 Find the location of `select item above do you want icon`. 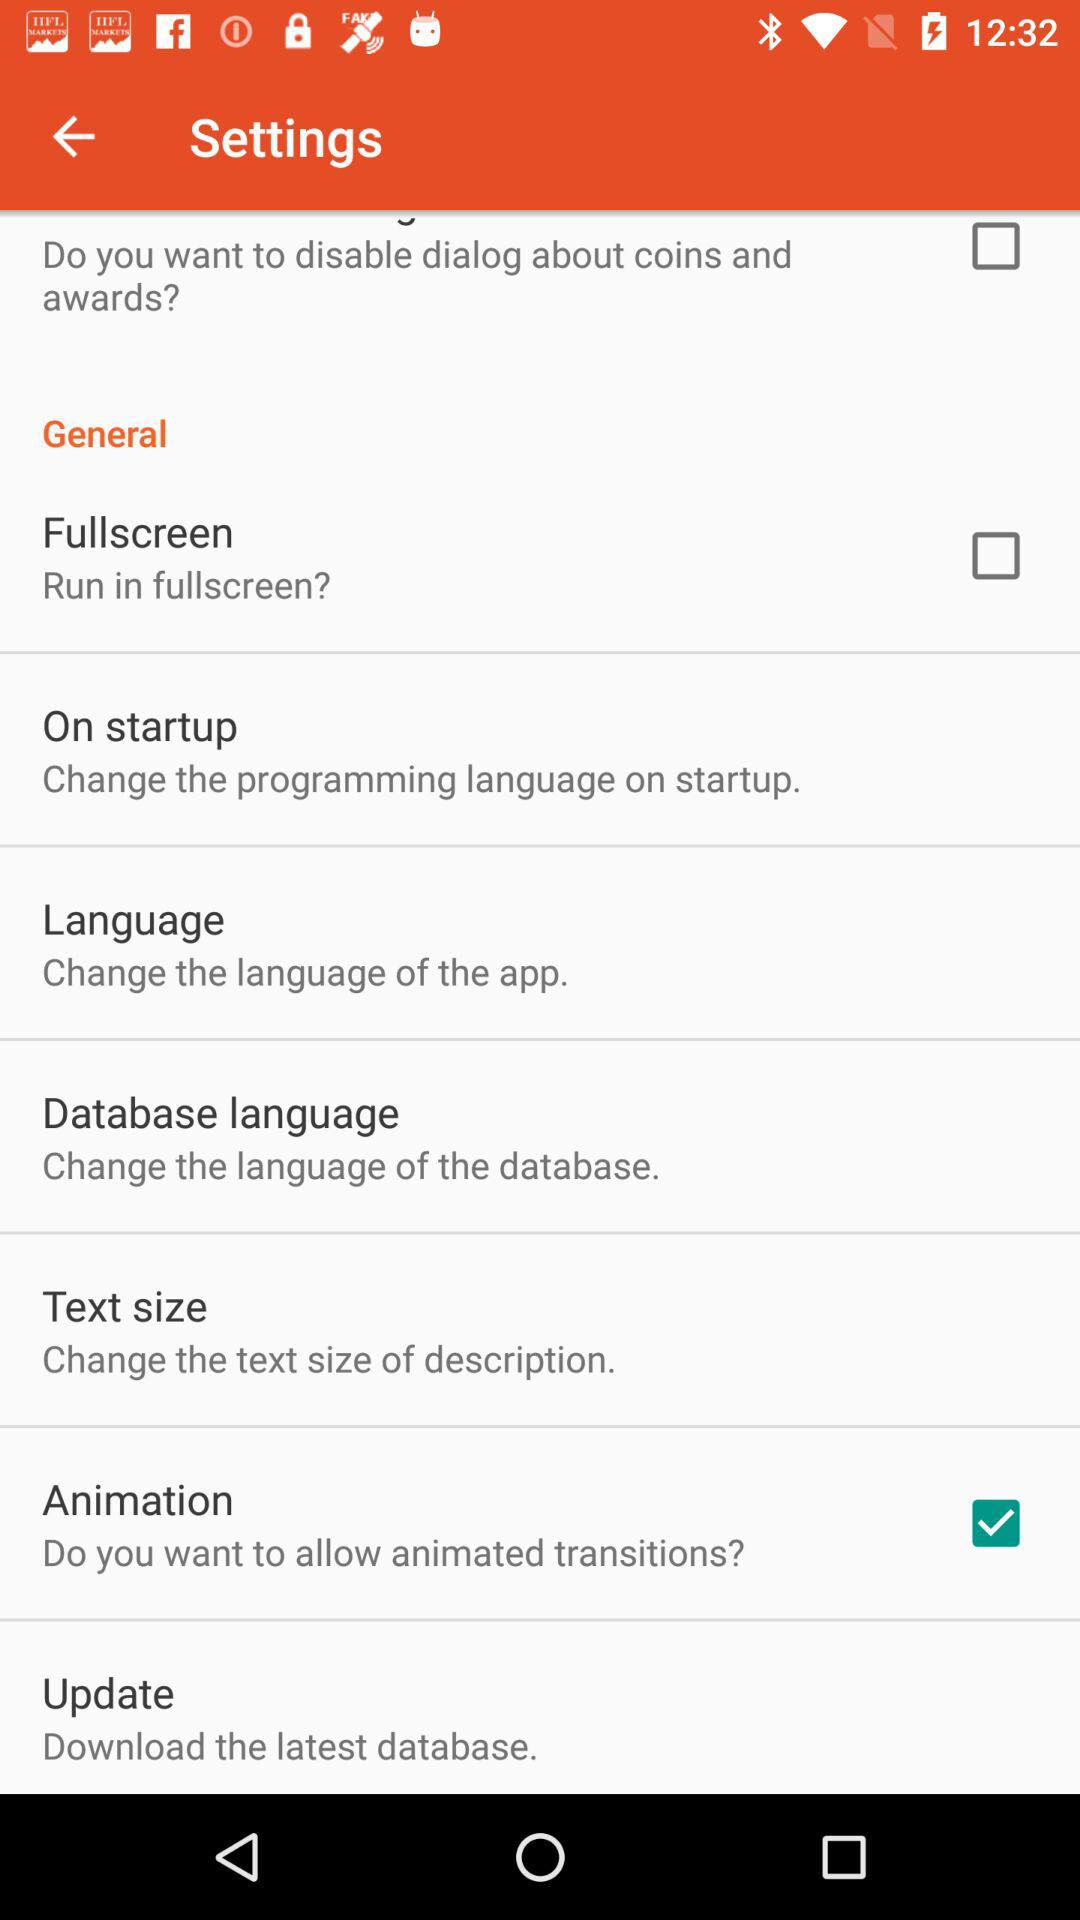

select item above do you want icon is located at coordinates (138, 1498).